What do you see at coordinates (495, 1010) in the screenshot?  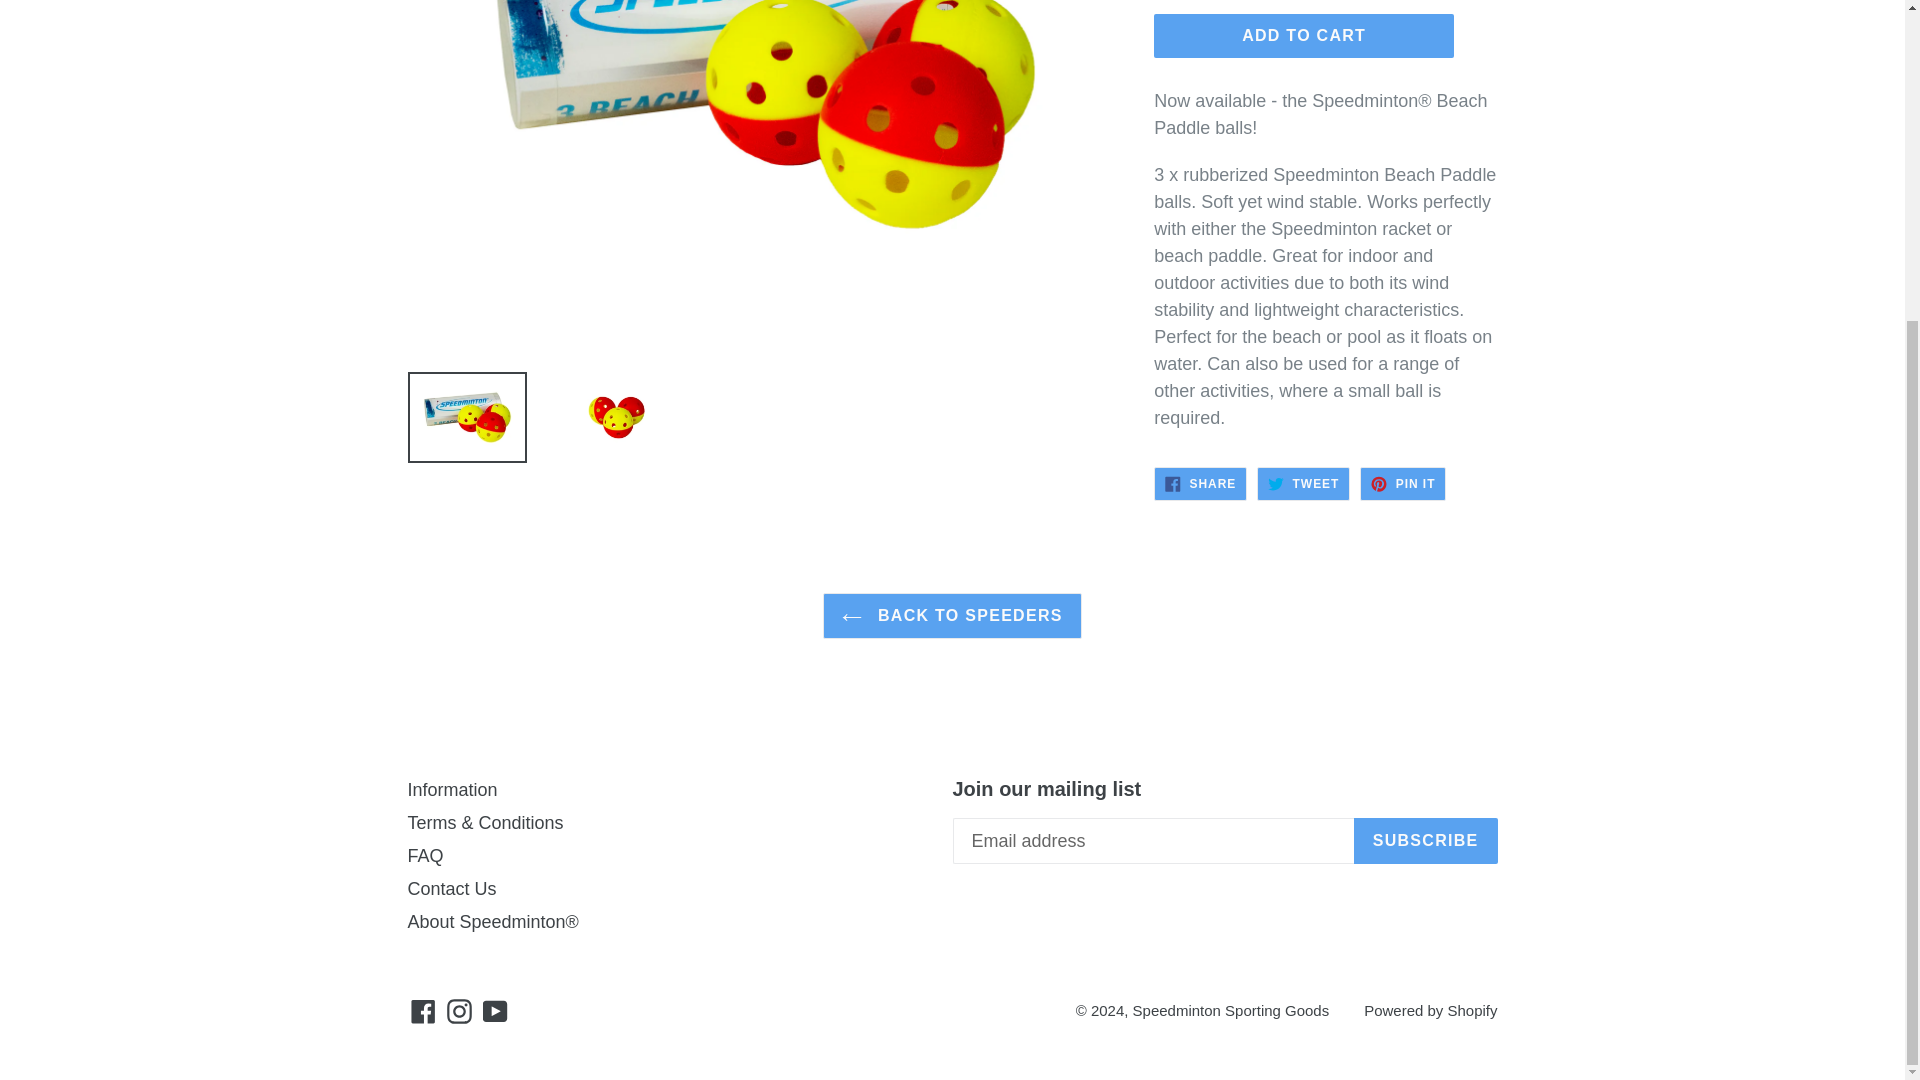 I see `Share on Facebook` at bounding box center [495, 1010].